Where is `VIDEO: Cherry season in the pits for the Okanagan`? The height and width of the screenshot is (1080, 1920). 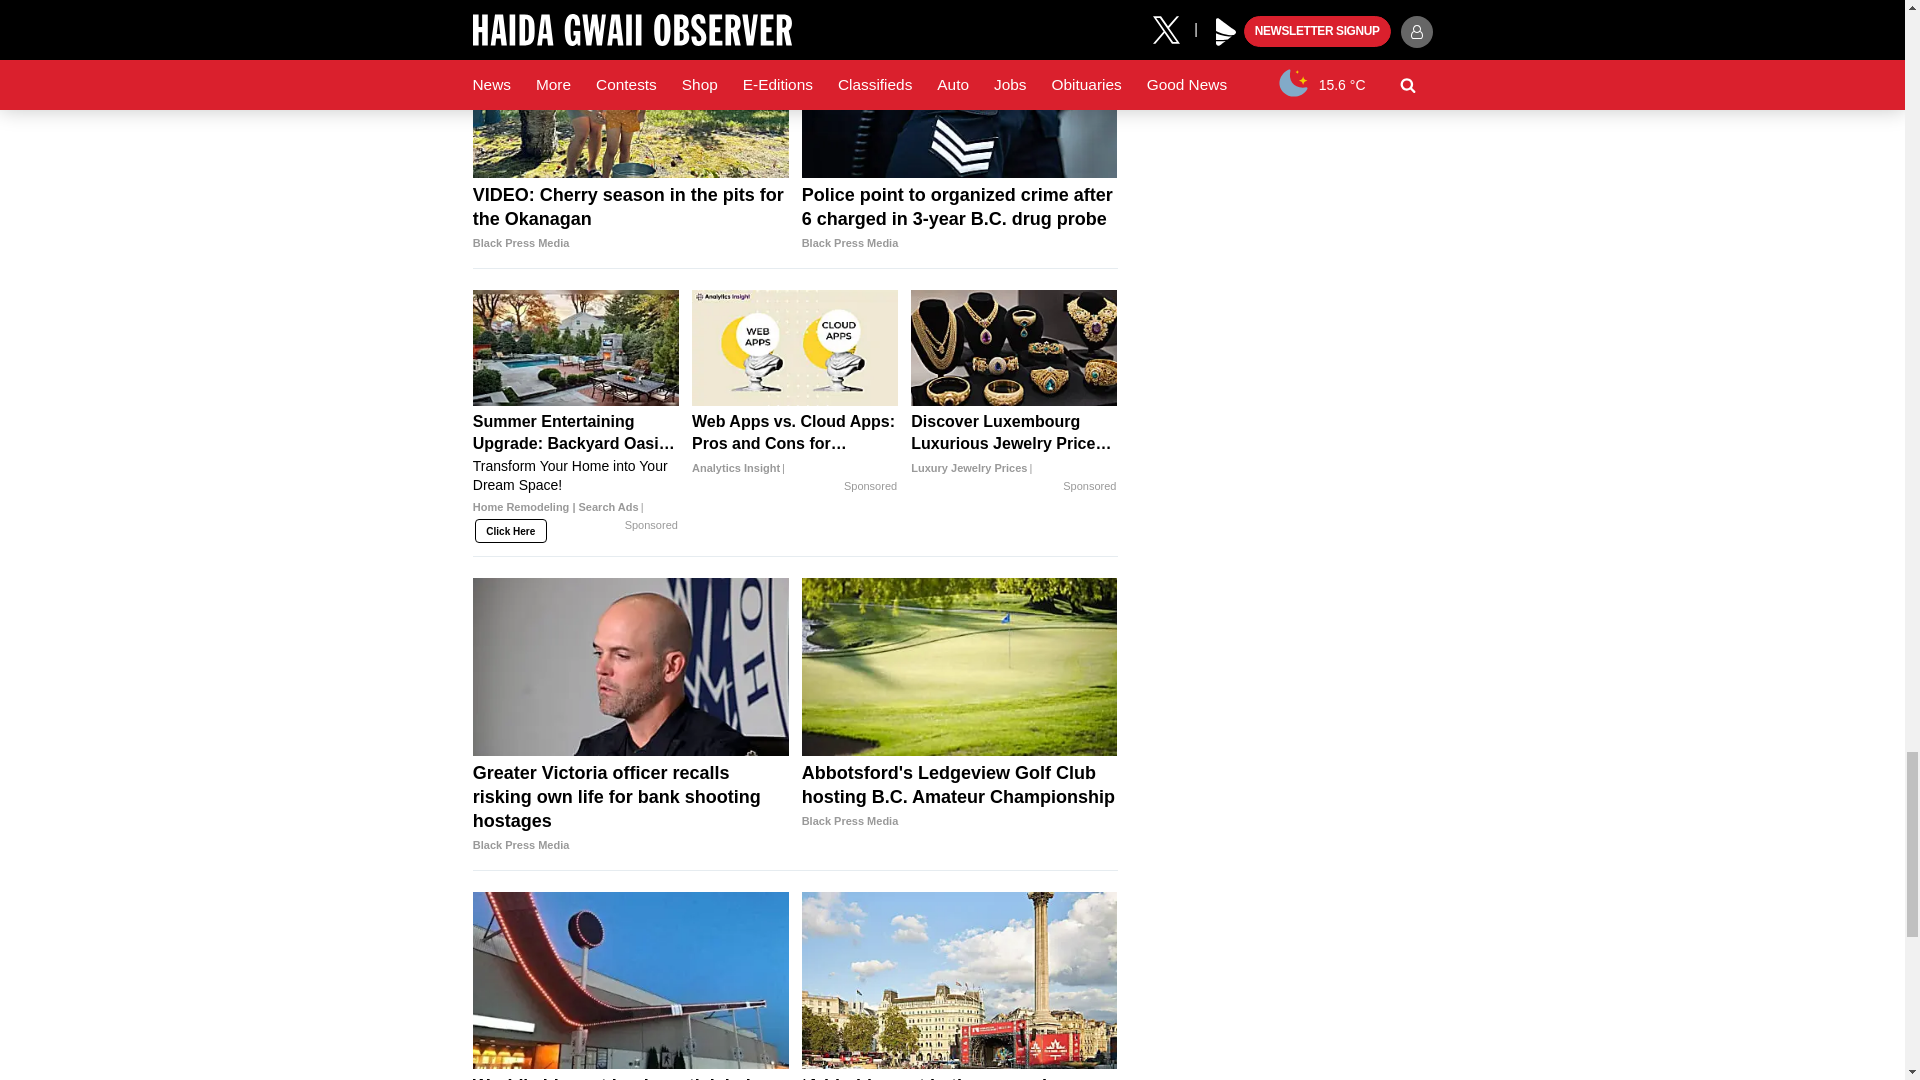 VIDEO: Cherry season in the pits for the Okanagan is located at coordinates (630, 90).